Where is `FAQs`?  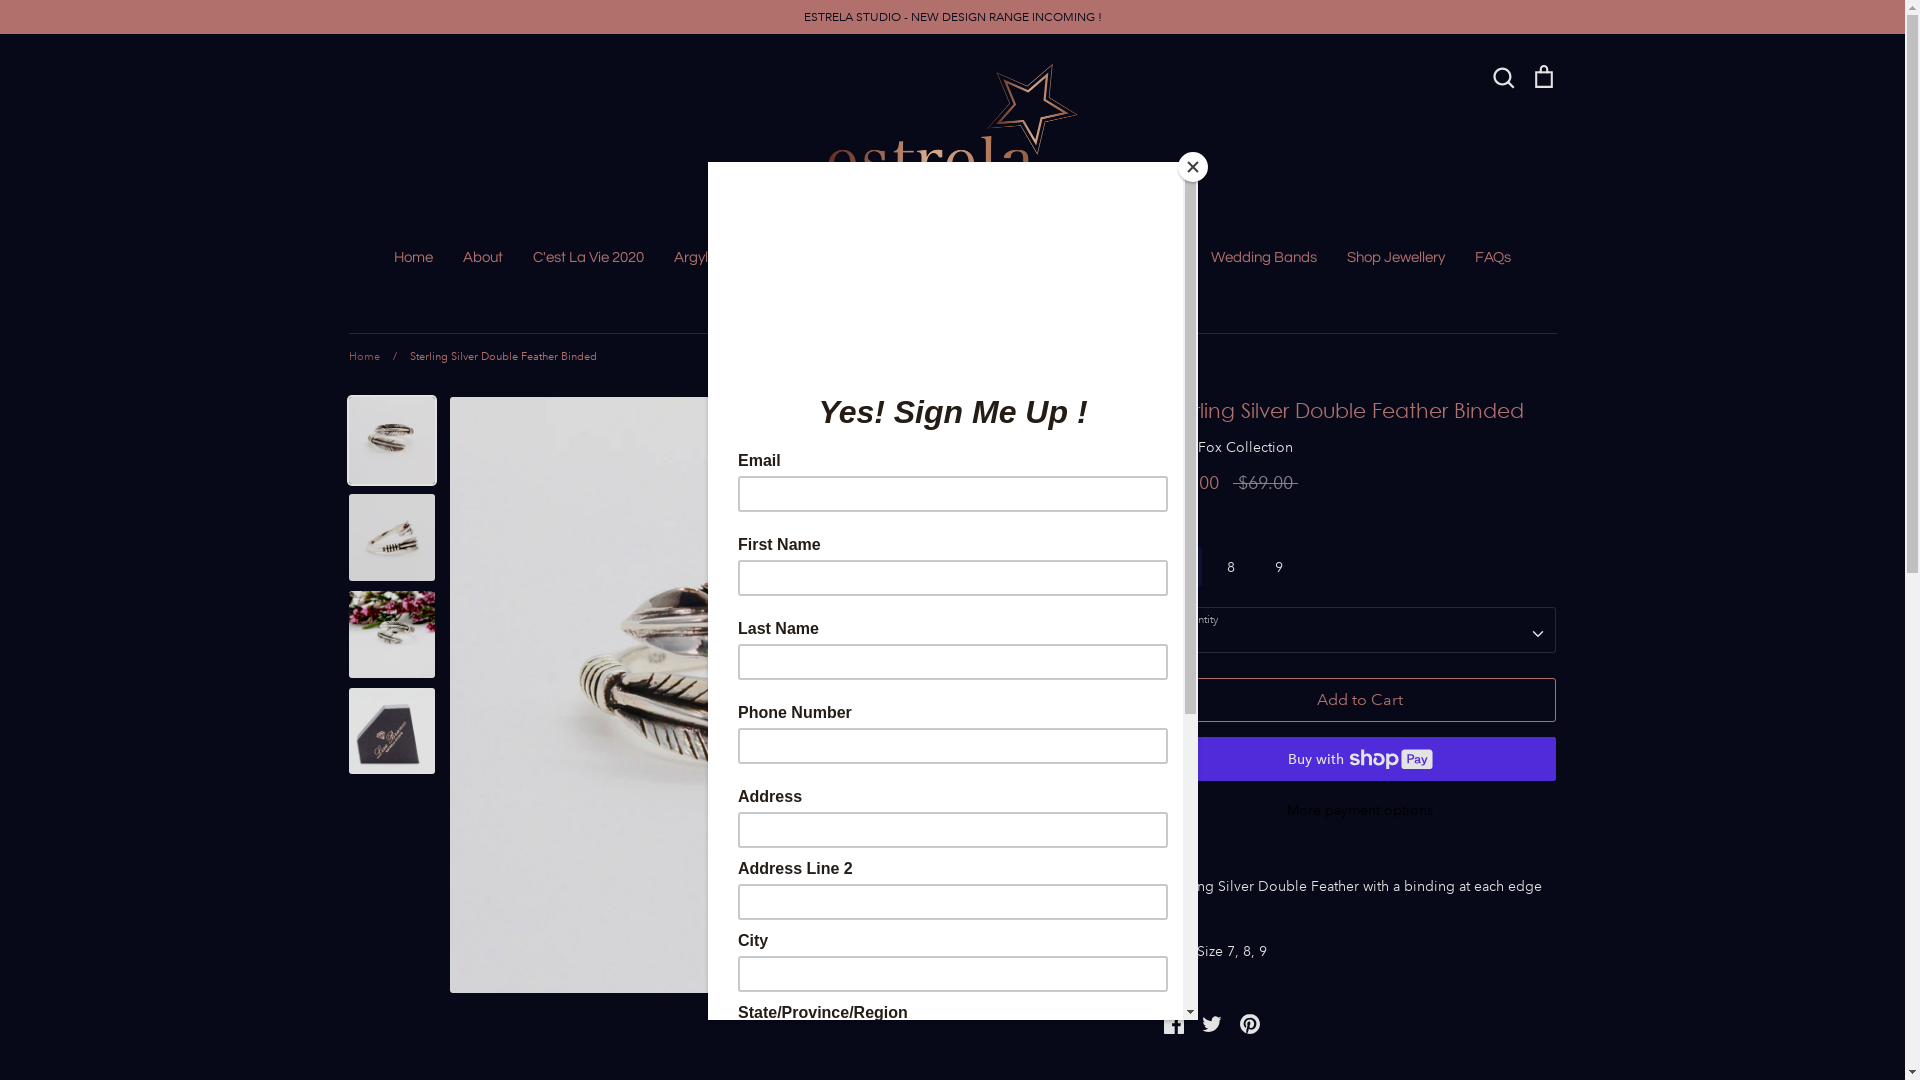
FAQs is located at coordinates (1493, 258).